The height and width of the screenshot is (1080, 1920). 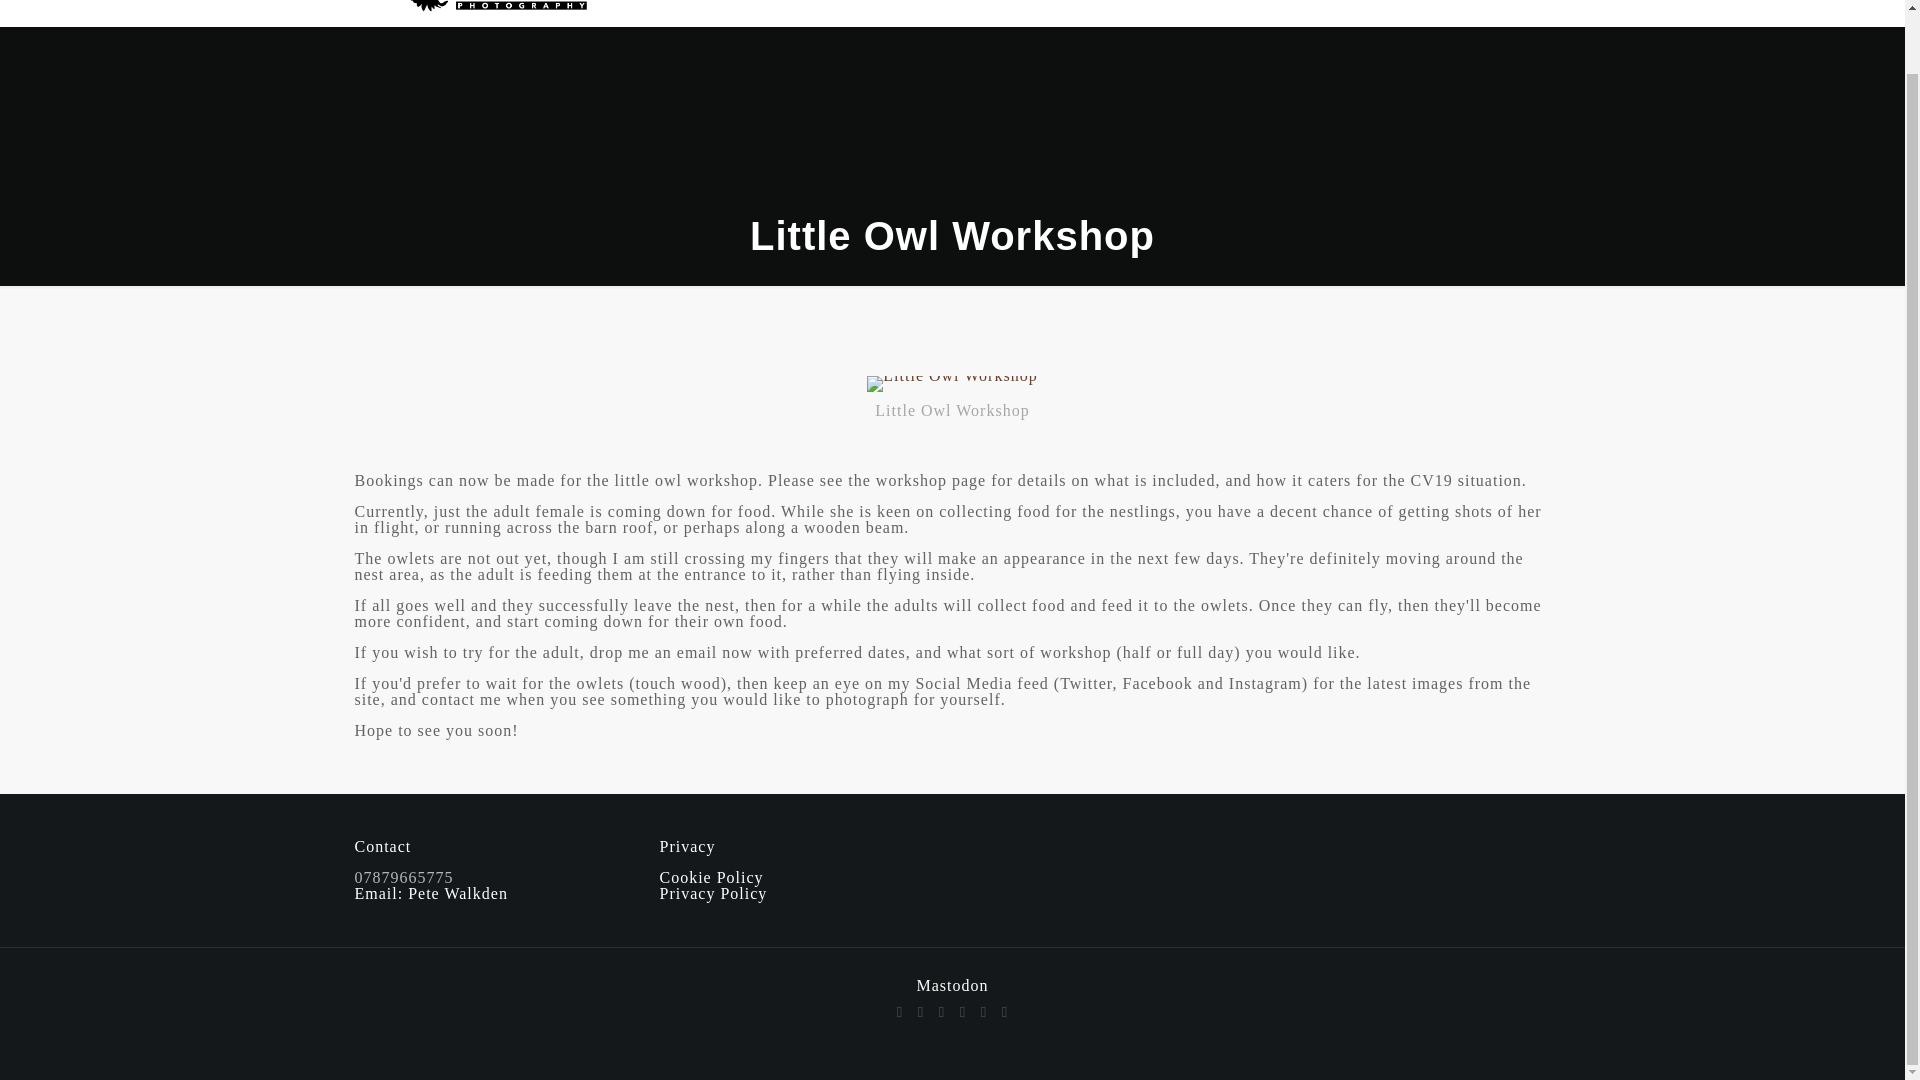 I want to click on Gallery, so click(x=972, y=12).